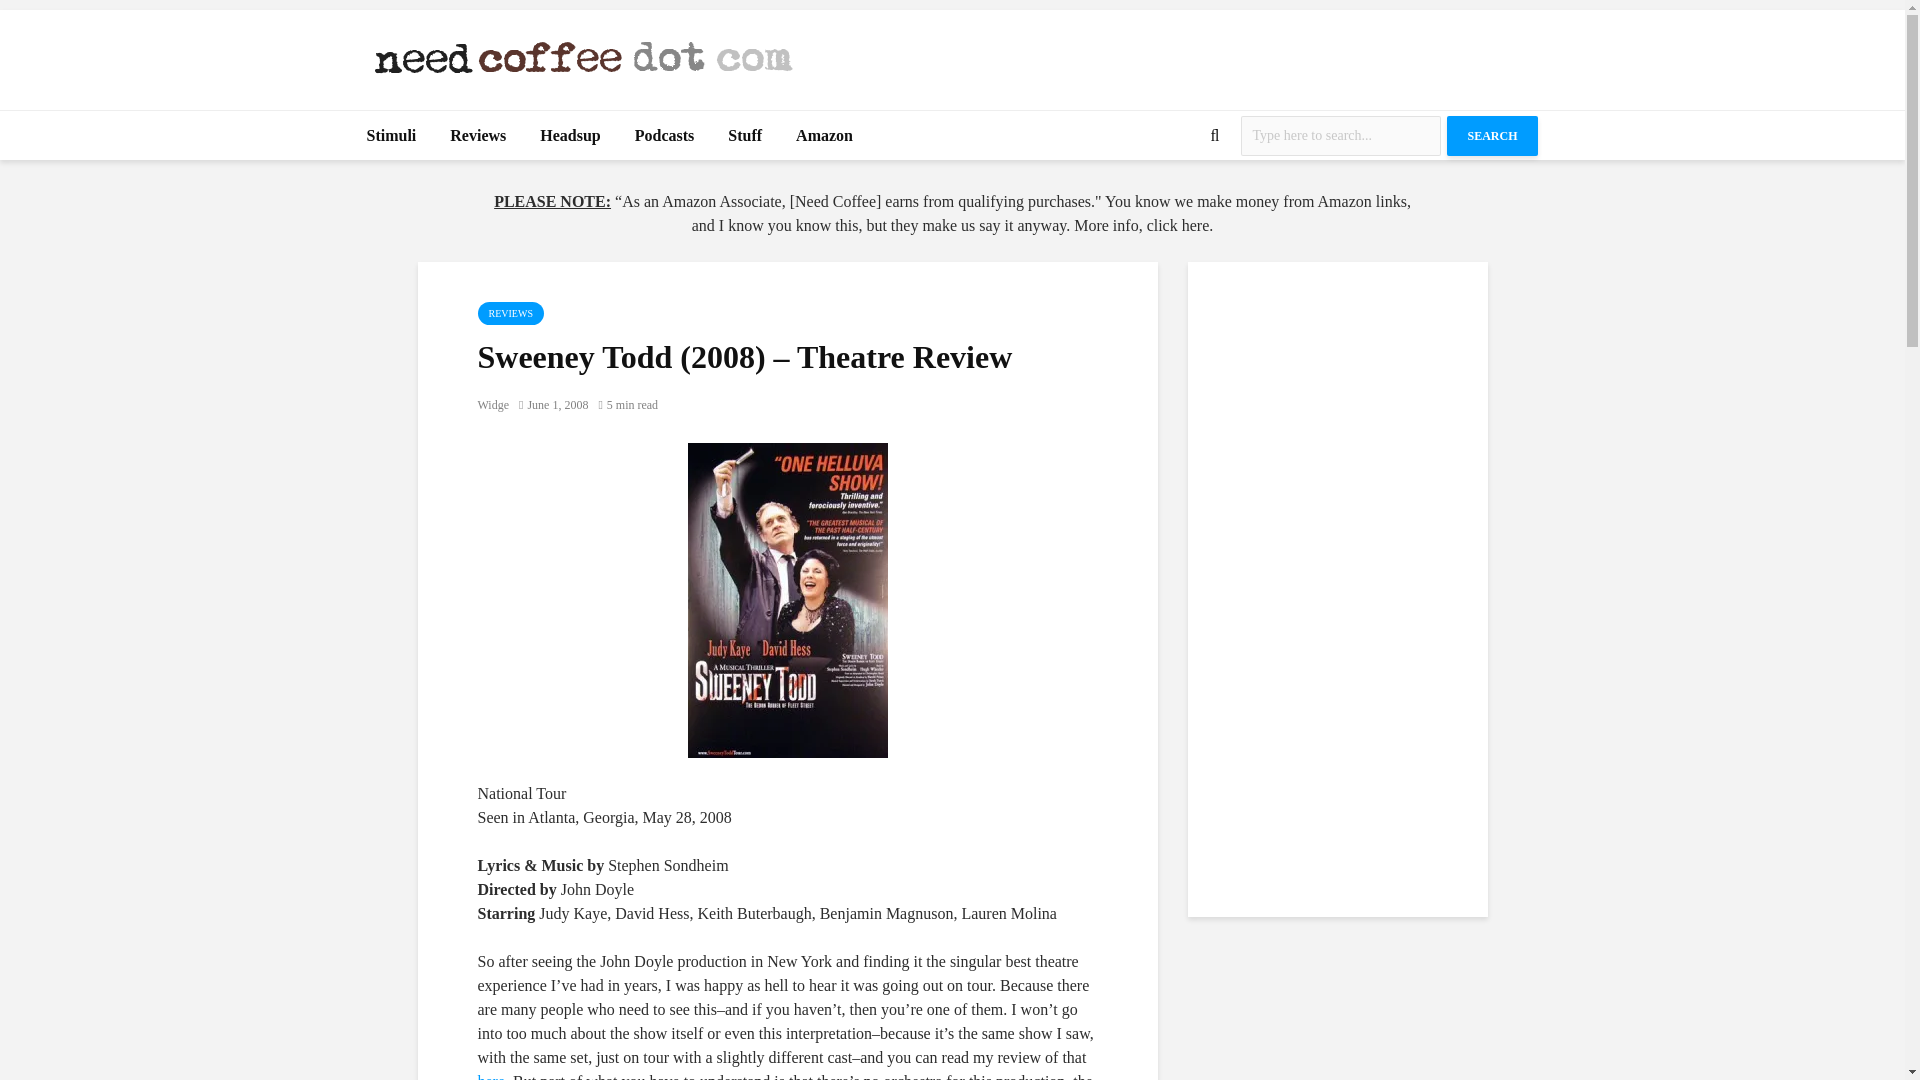 This screenshot has height=1080, width=1920. I want to click on Podcasts, so click(665, 136).